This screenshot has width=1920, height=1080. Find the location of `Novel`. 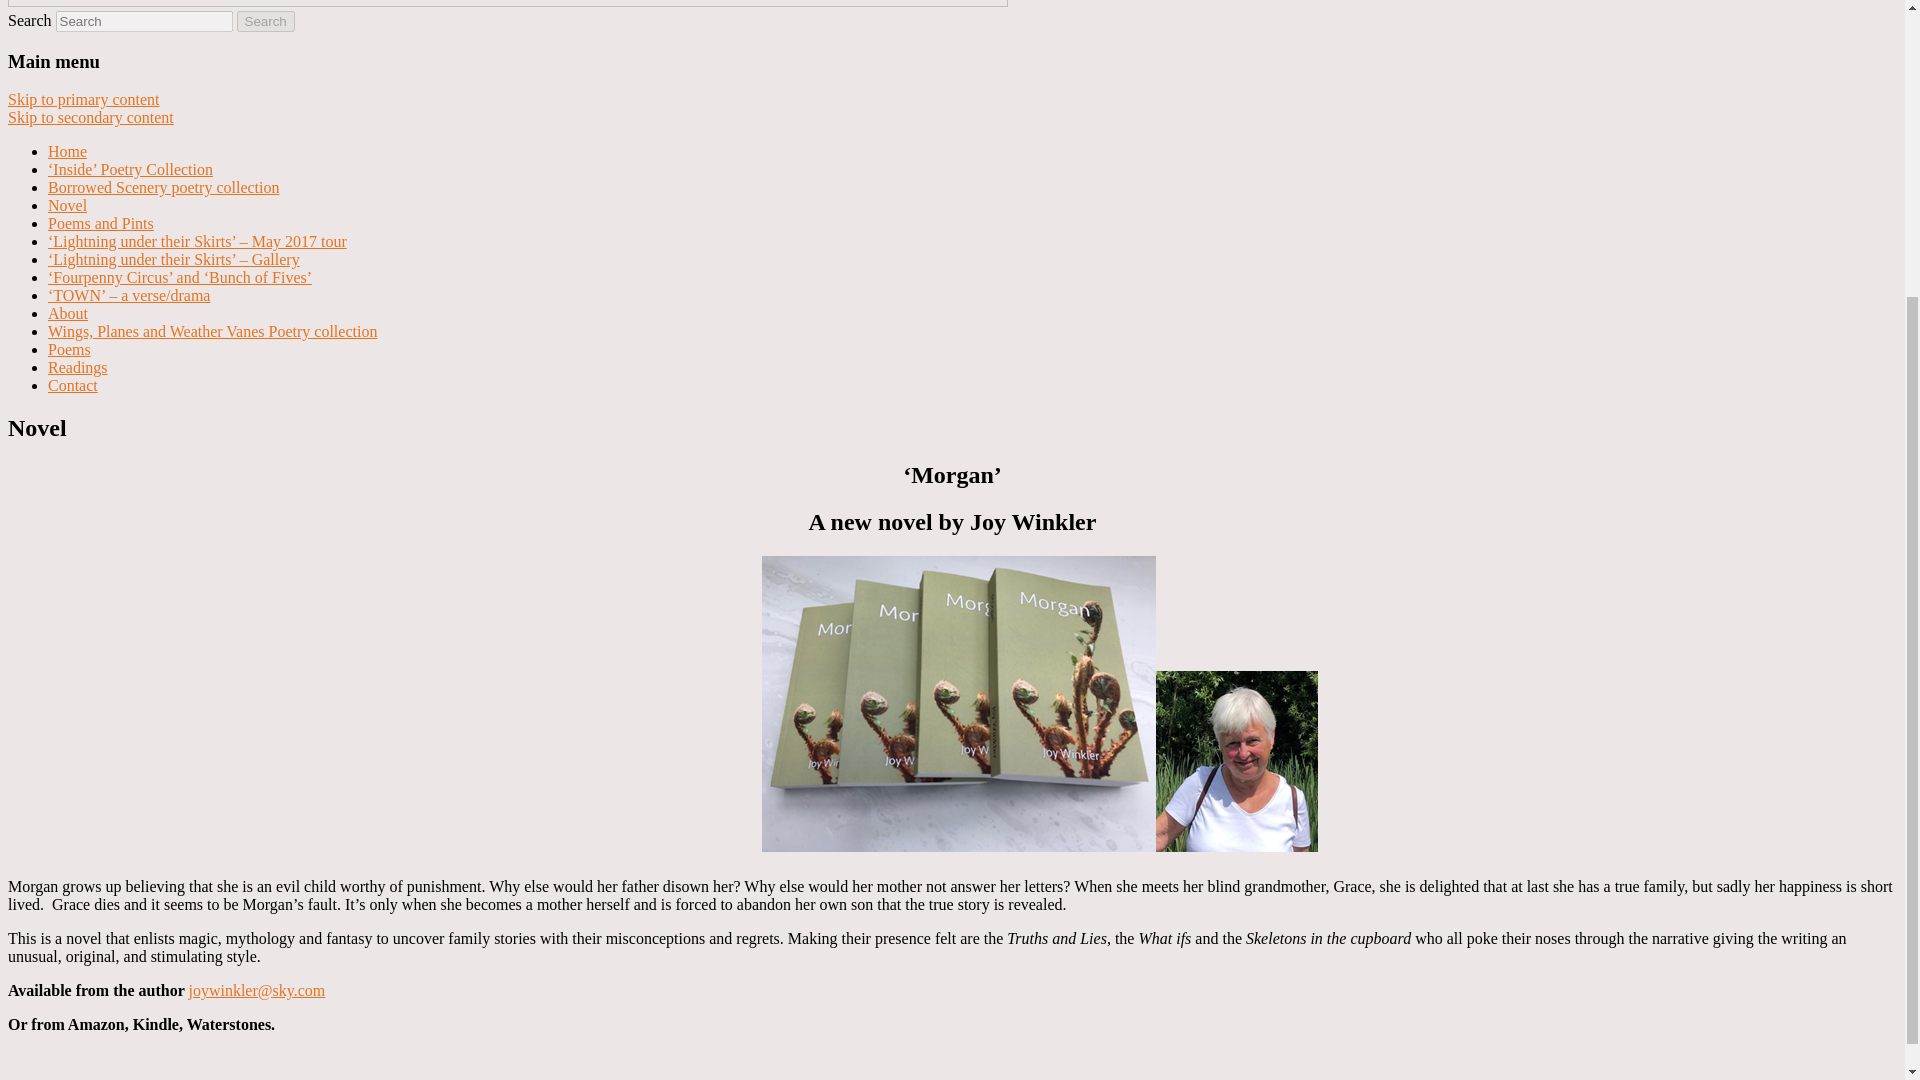

Novel is located at coordinates (67, 204).